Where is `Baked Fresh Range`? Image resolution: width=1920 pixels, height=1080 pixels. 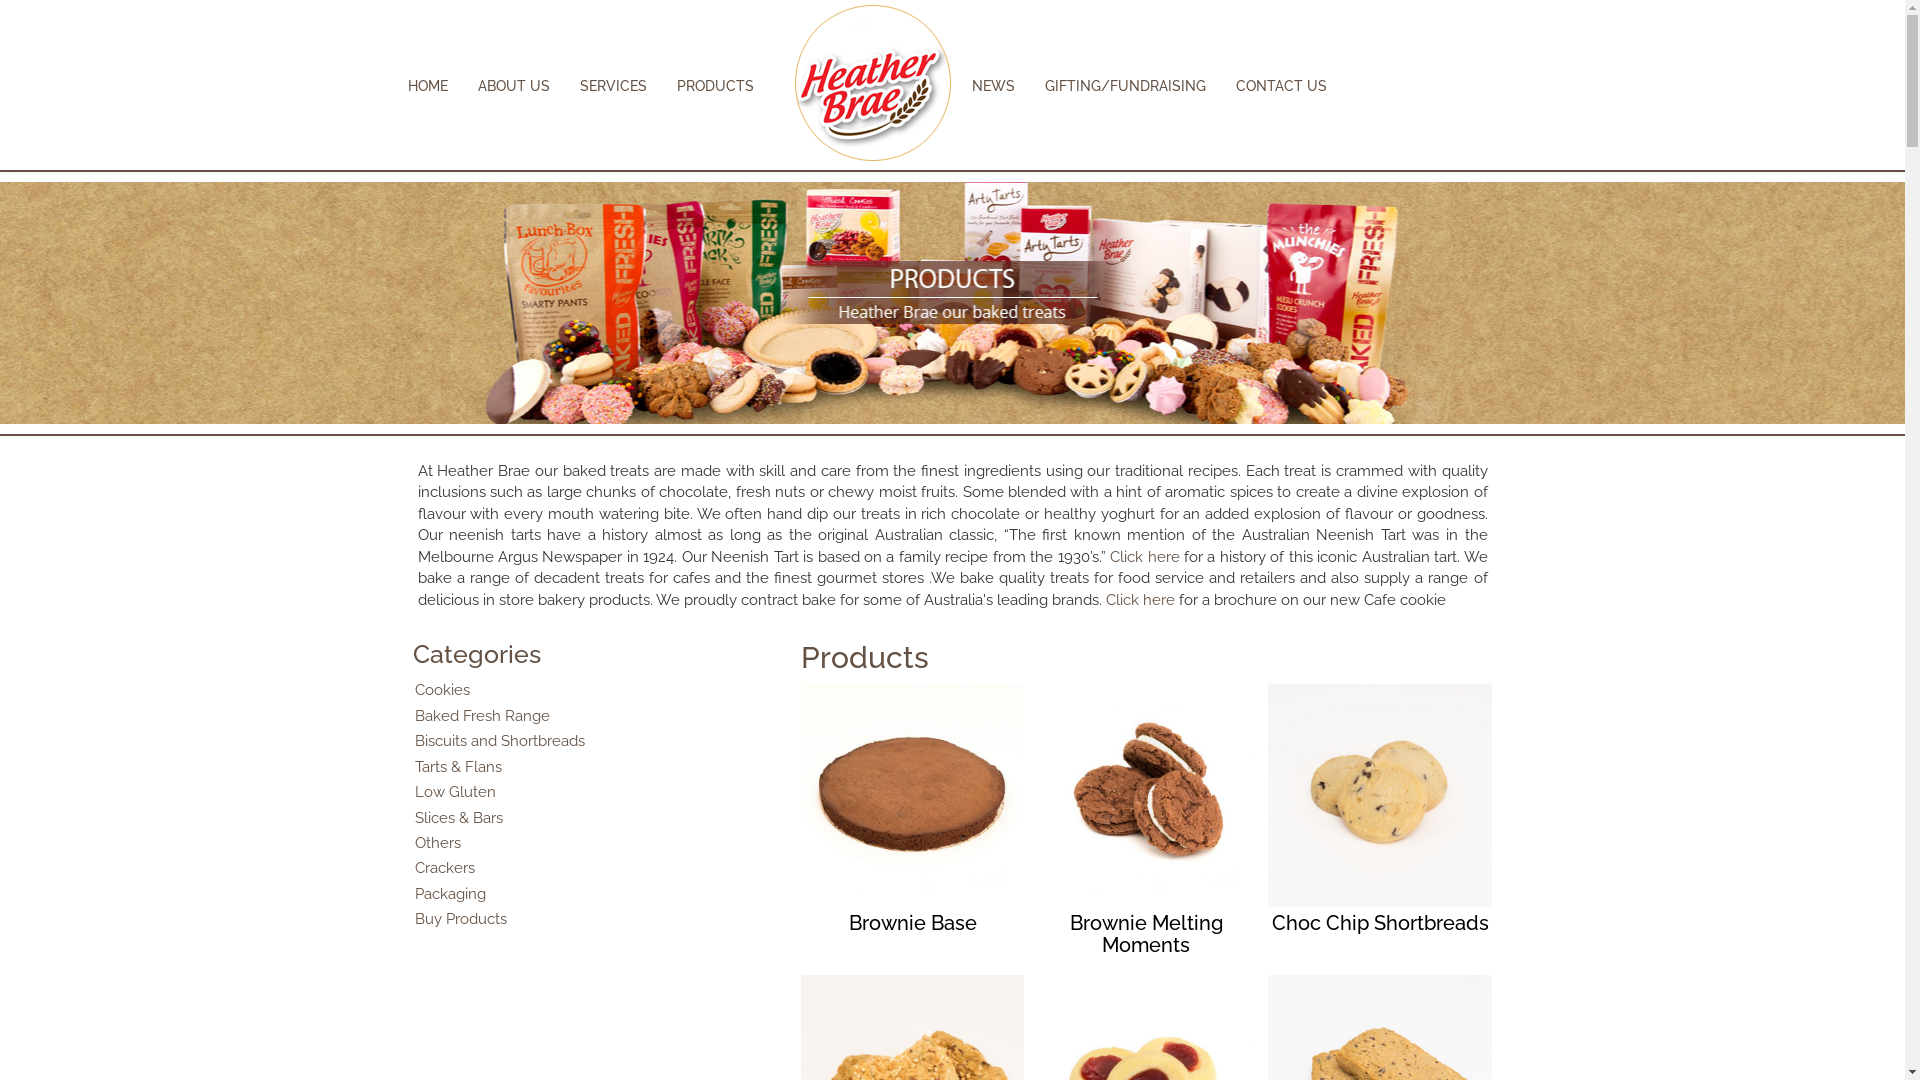
Baked Fresh Range is located at coordinates (482, 716).